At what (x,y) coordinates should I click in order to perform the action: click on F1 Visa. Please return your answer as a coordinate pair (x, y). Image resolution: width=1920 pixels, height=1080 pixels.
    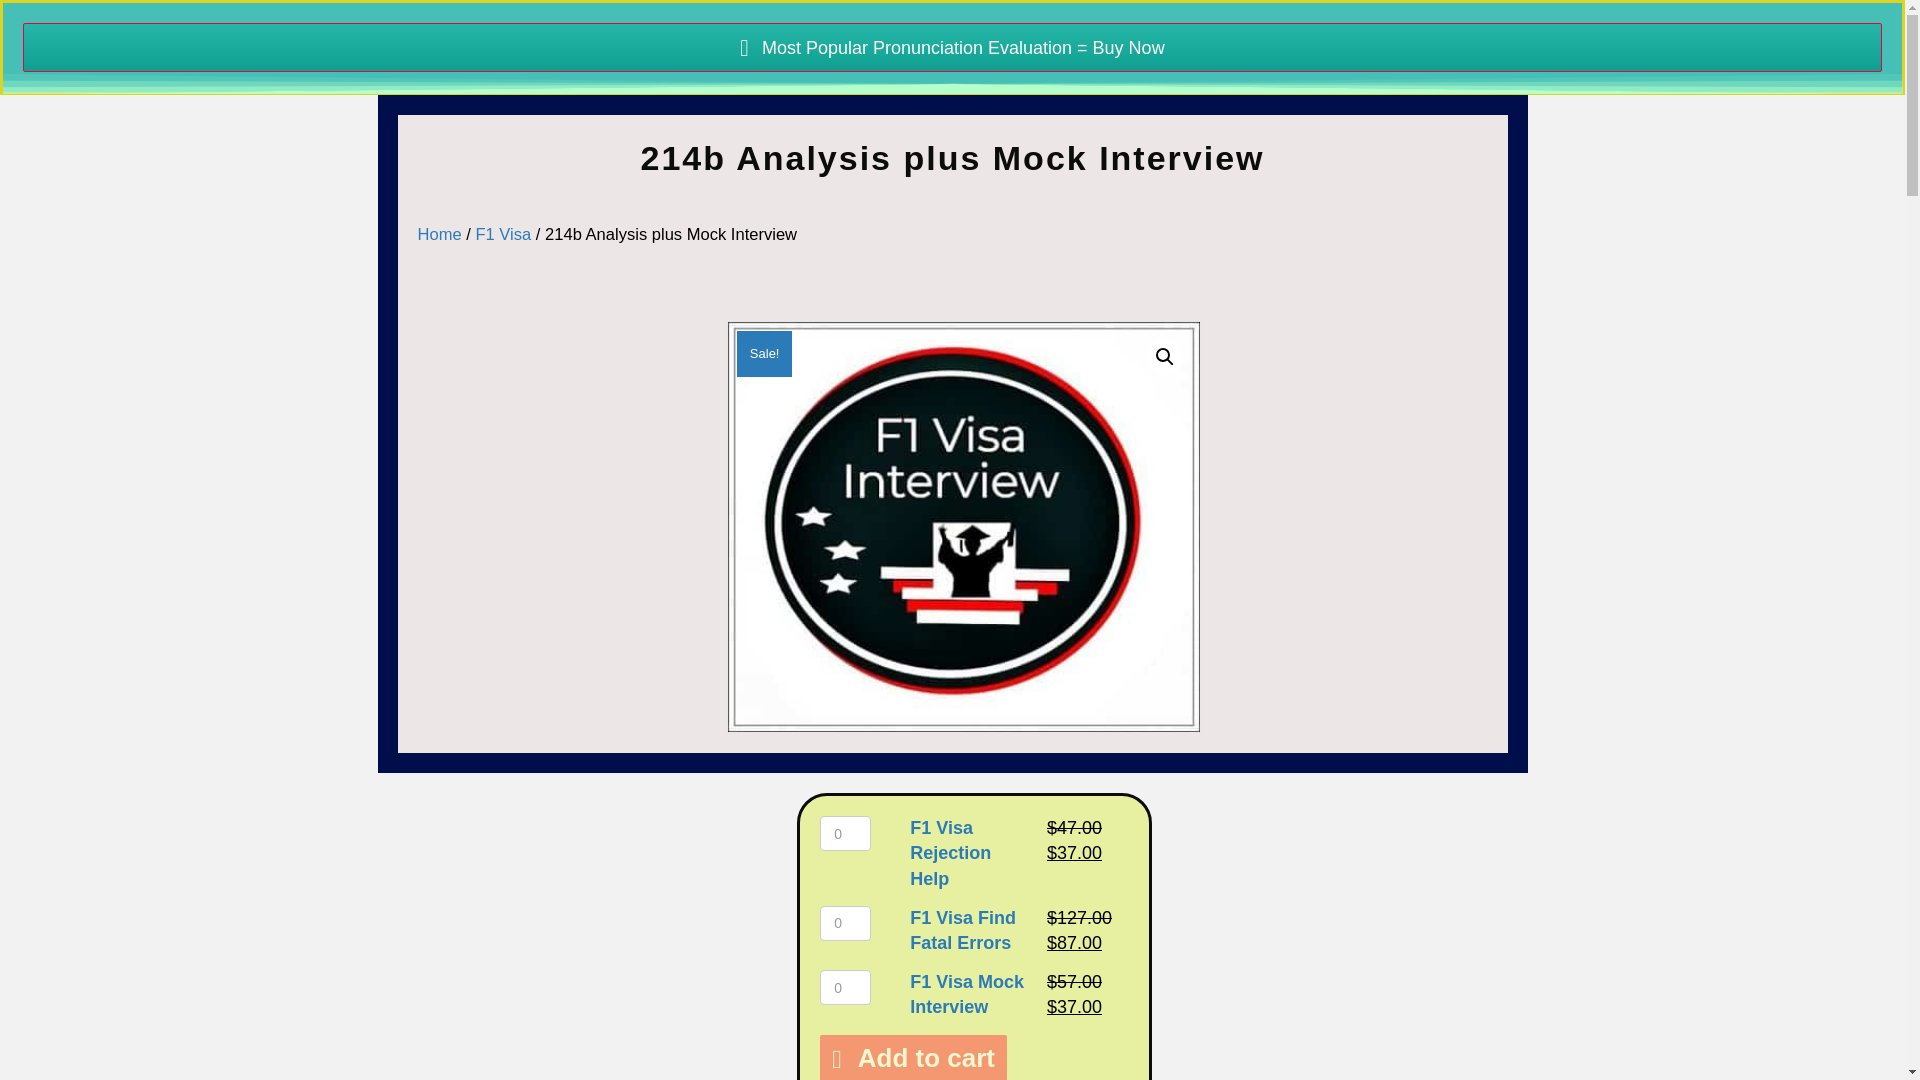
    Looking at the image, I should click on (502, 234).